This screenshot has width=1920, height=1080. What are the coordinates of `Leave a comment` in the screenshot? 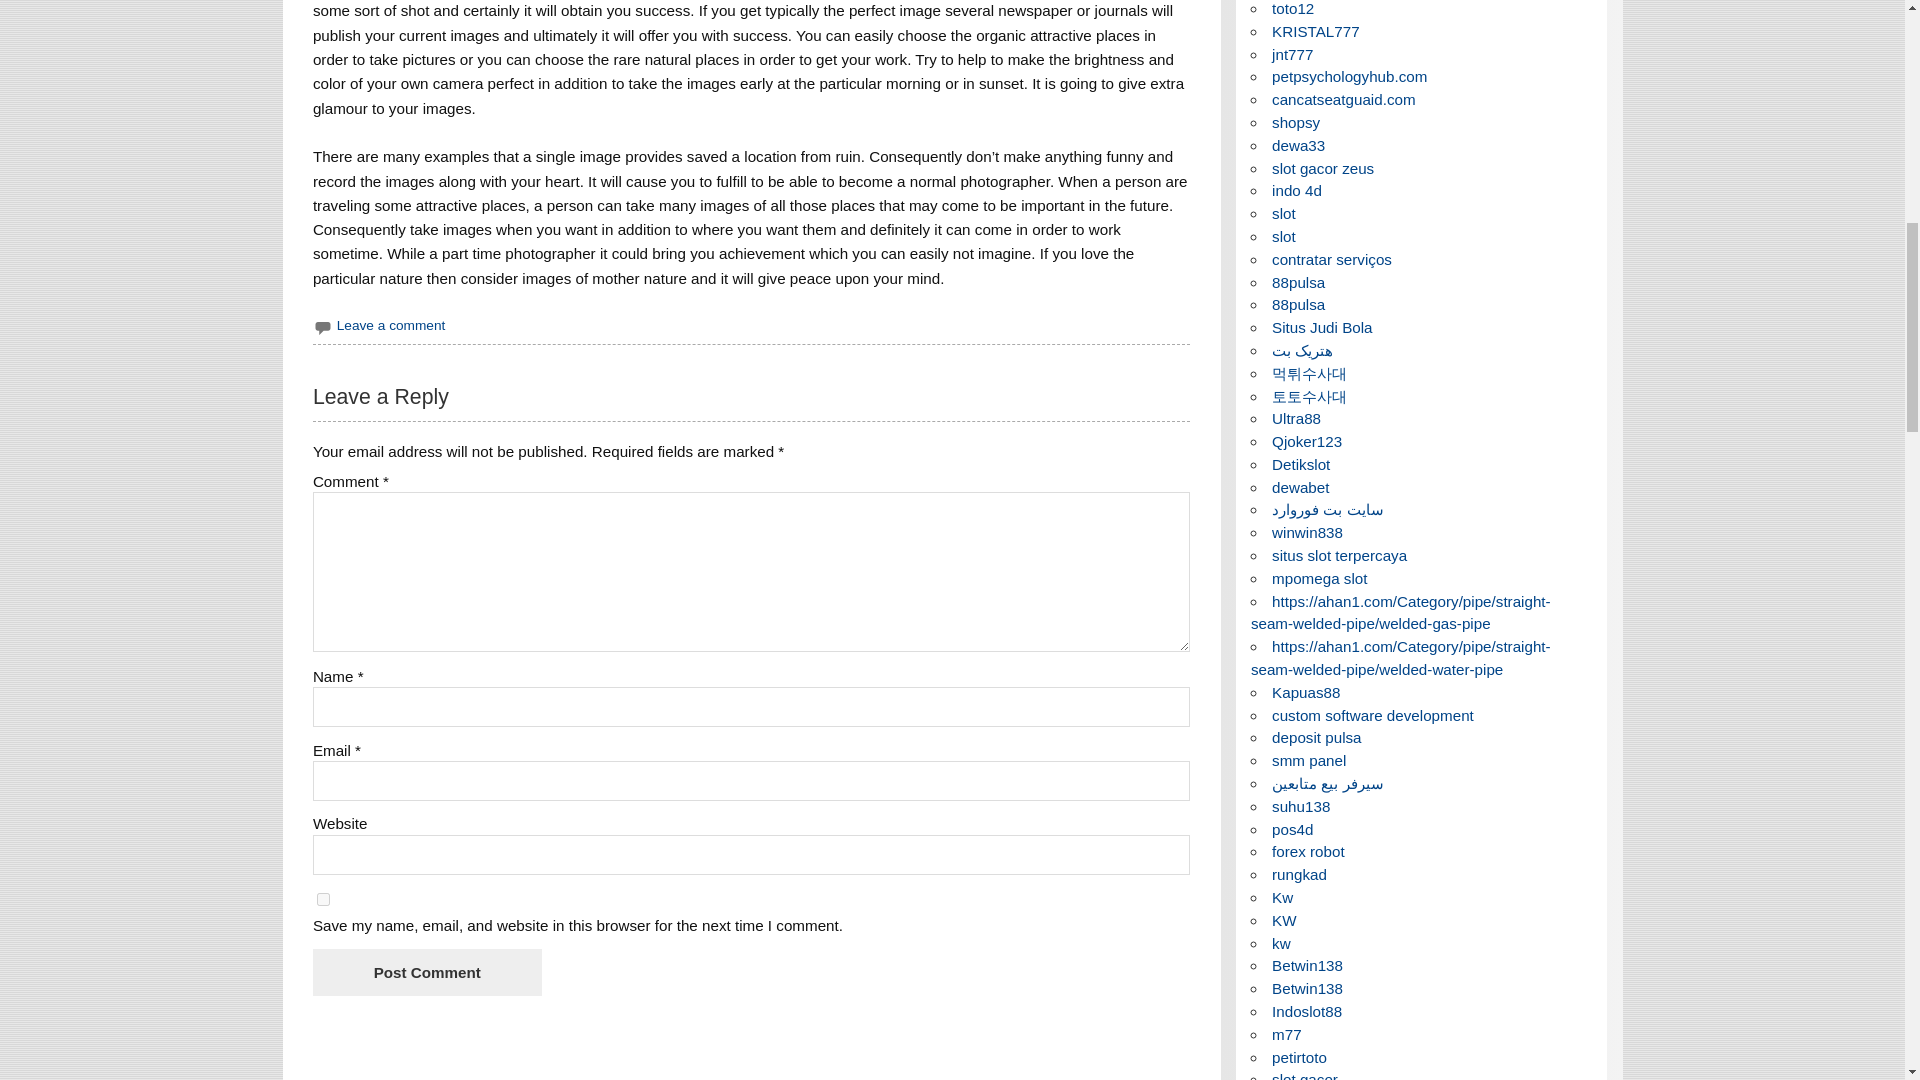 It's located at (391, 324).